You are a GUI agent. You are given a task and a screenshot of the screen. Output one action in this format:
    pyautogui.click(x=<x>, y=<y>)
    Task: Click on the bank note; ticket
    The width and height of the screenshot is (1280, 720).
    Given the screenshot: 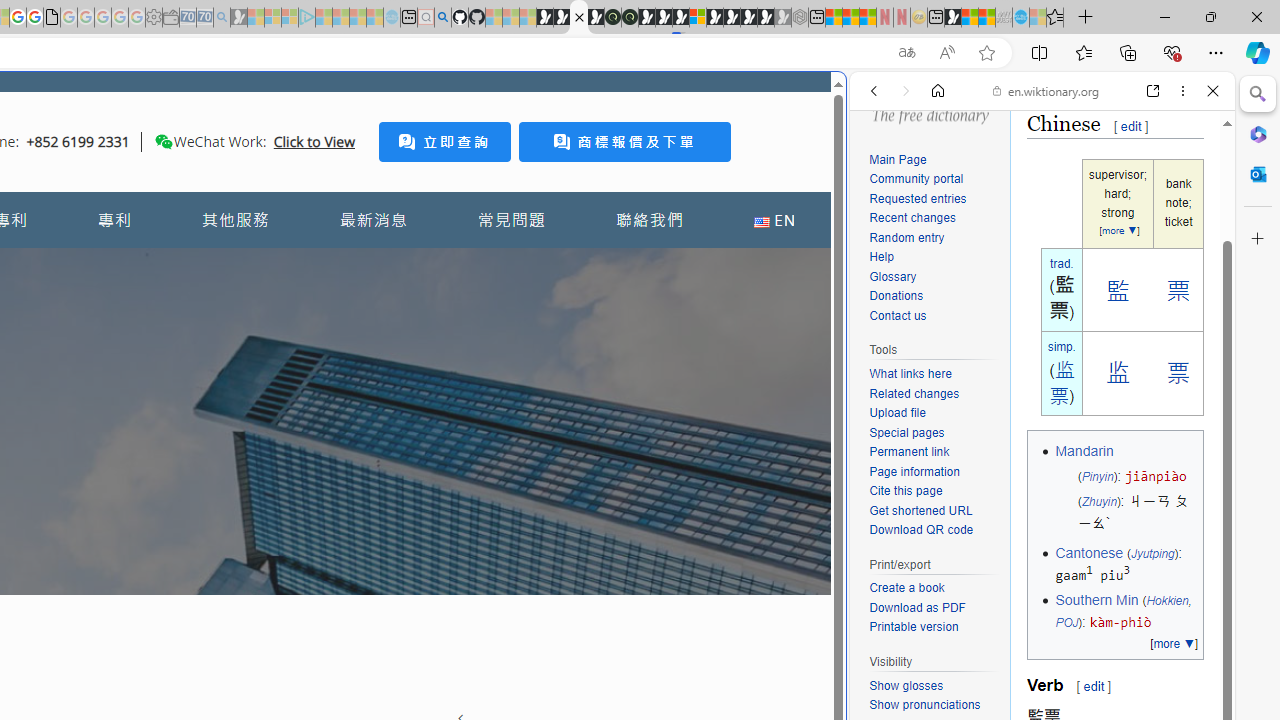 What is the action you would take?
    pyautogui.click(x=1178, y=204)
    